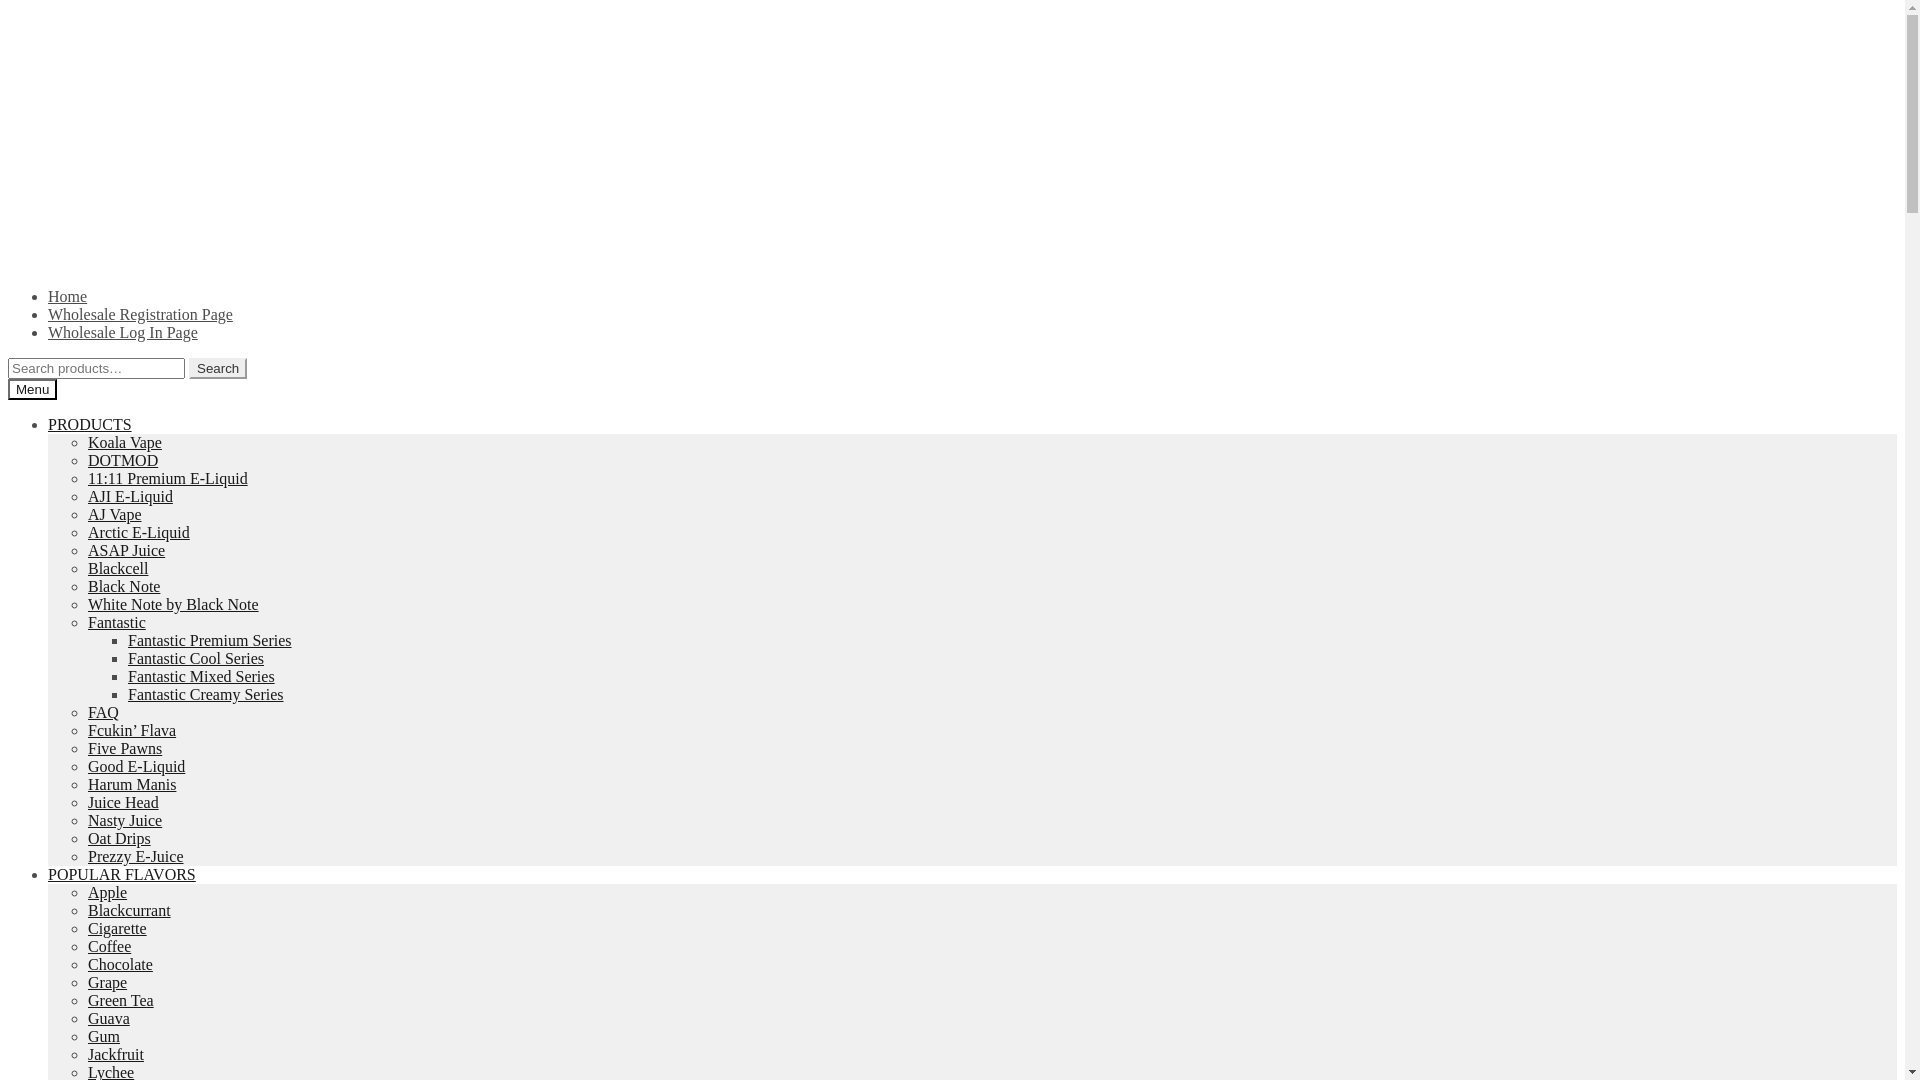  What do you see at coordinates (118, 568) in the screenshot?
I see `Blackcell` at bounding box center [118, 568].